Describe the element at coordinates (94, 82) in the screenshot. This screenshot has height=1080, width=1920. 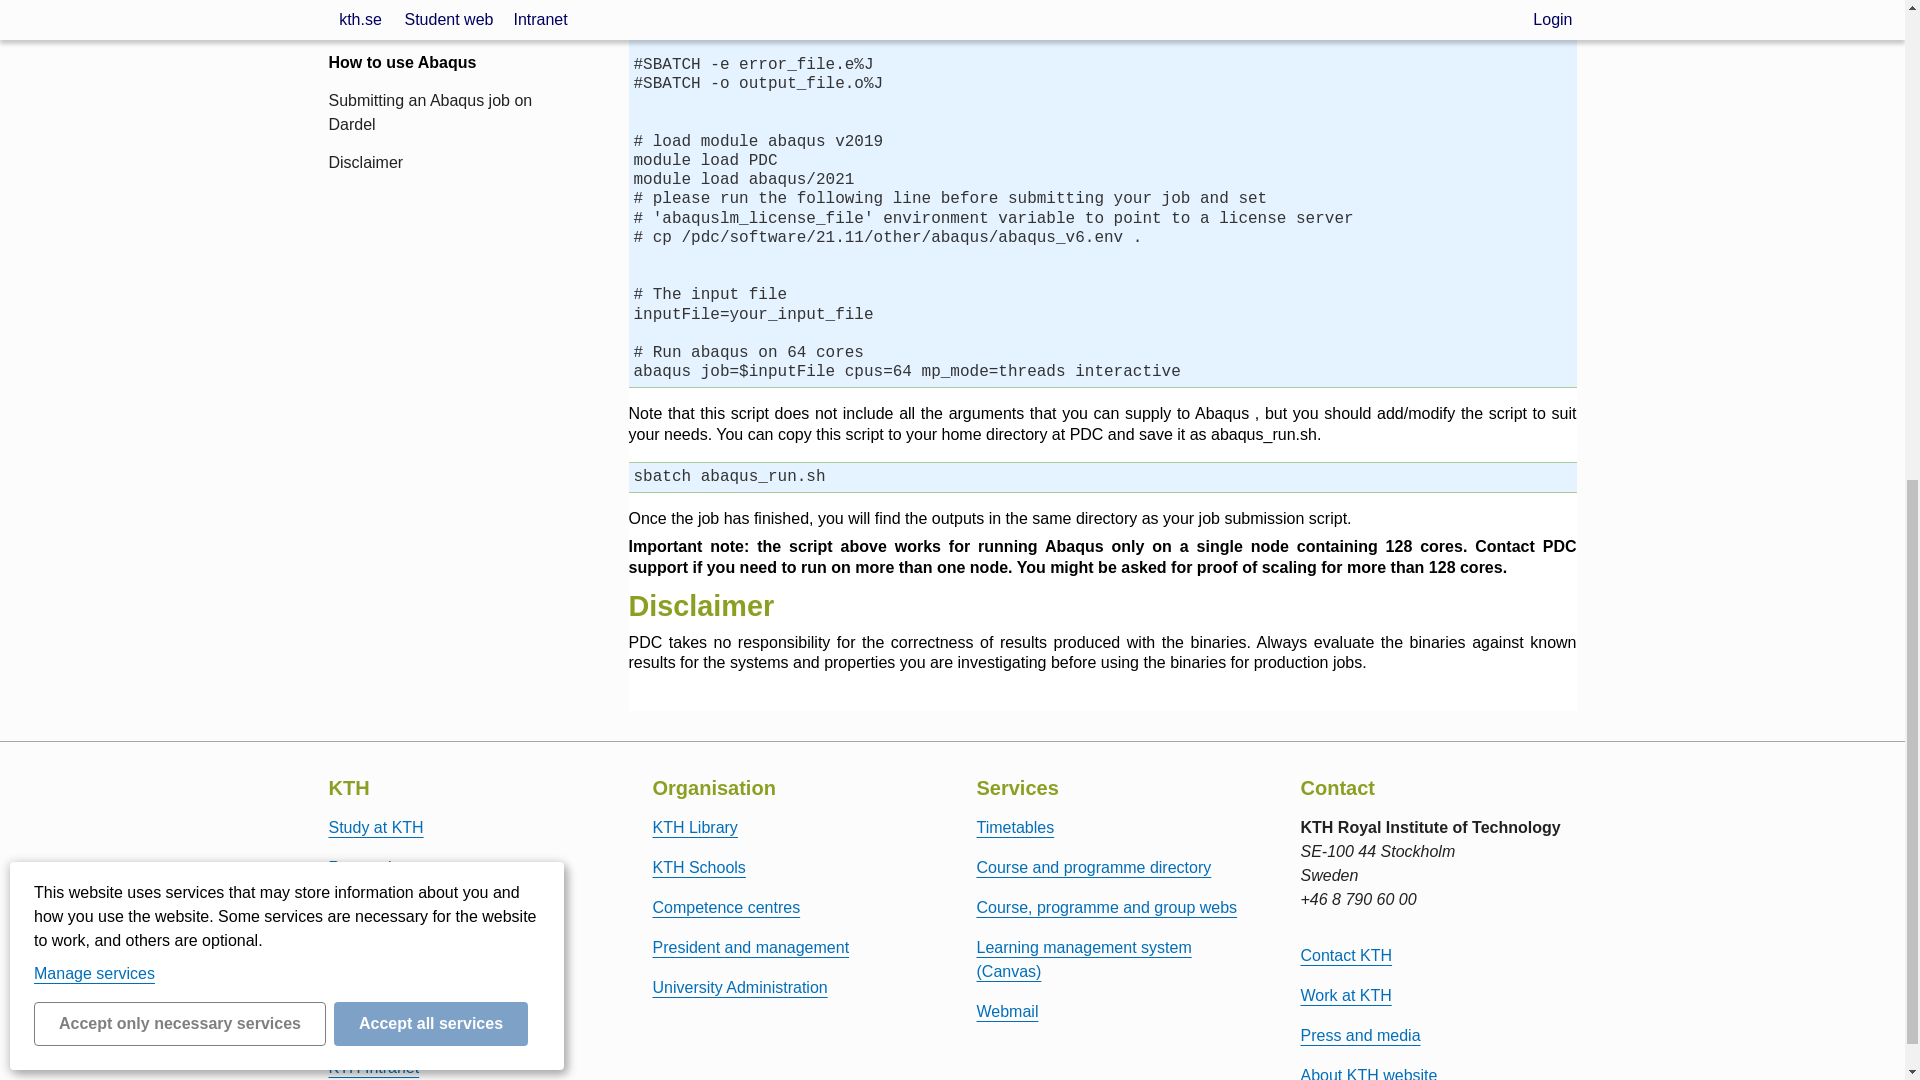
I see `Manage services` at that location.